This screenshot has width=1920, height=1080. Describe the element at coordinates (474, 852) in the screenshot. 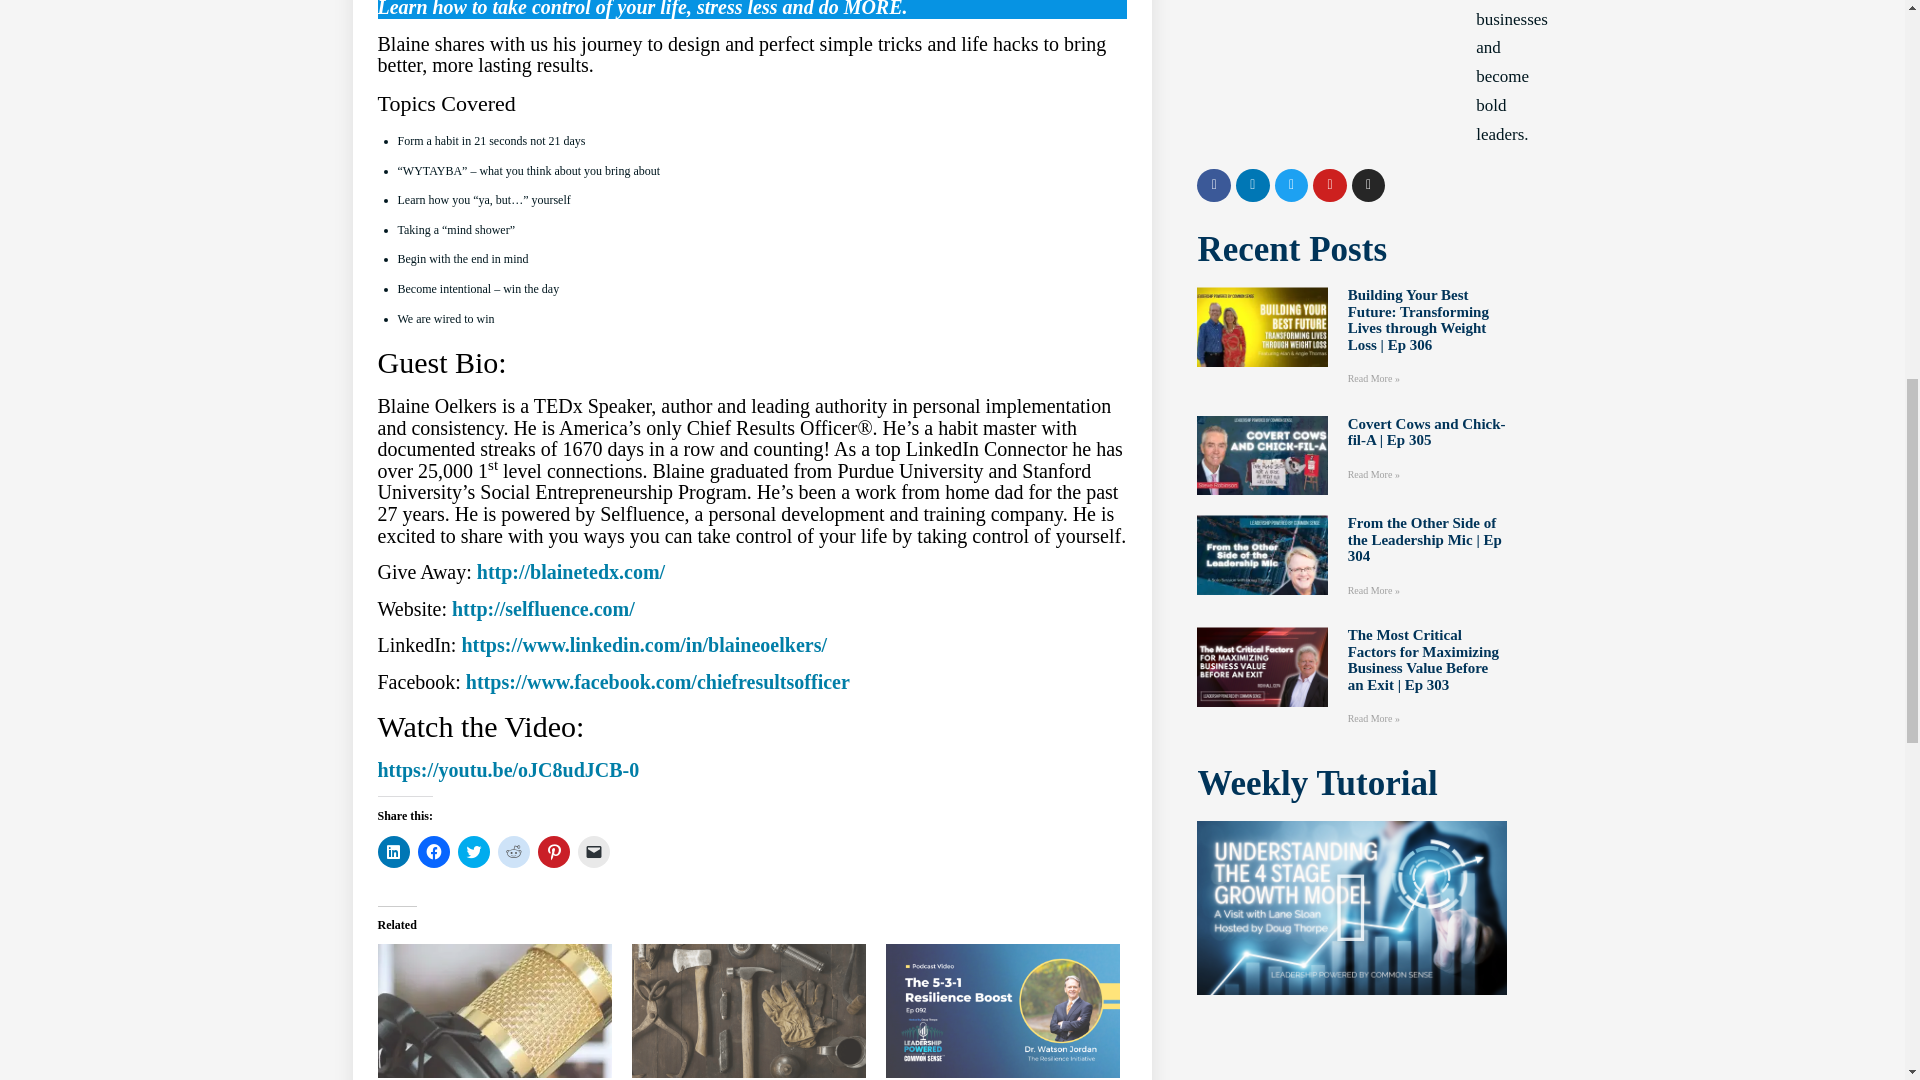

I see `Click to share on Twitter` at that location.